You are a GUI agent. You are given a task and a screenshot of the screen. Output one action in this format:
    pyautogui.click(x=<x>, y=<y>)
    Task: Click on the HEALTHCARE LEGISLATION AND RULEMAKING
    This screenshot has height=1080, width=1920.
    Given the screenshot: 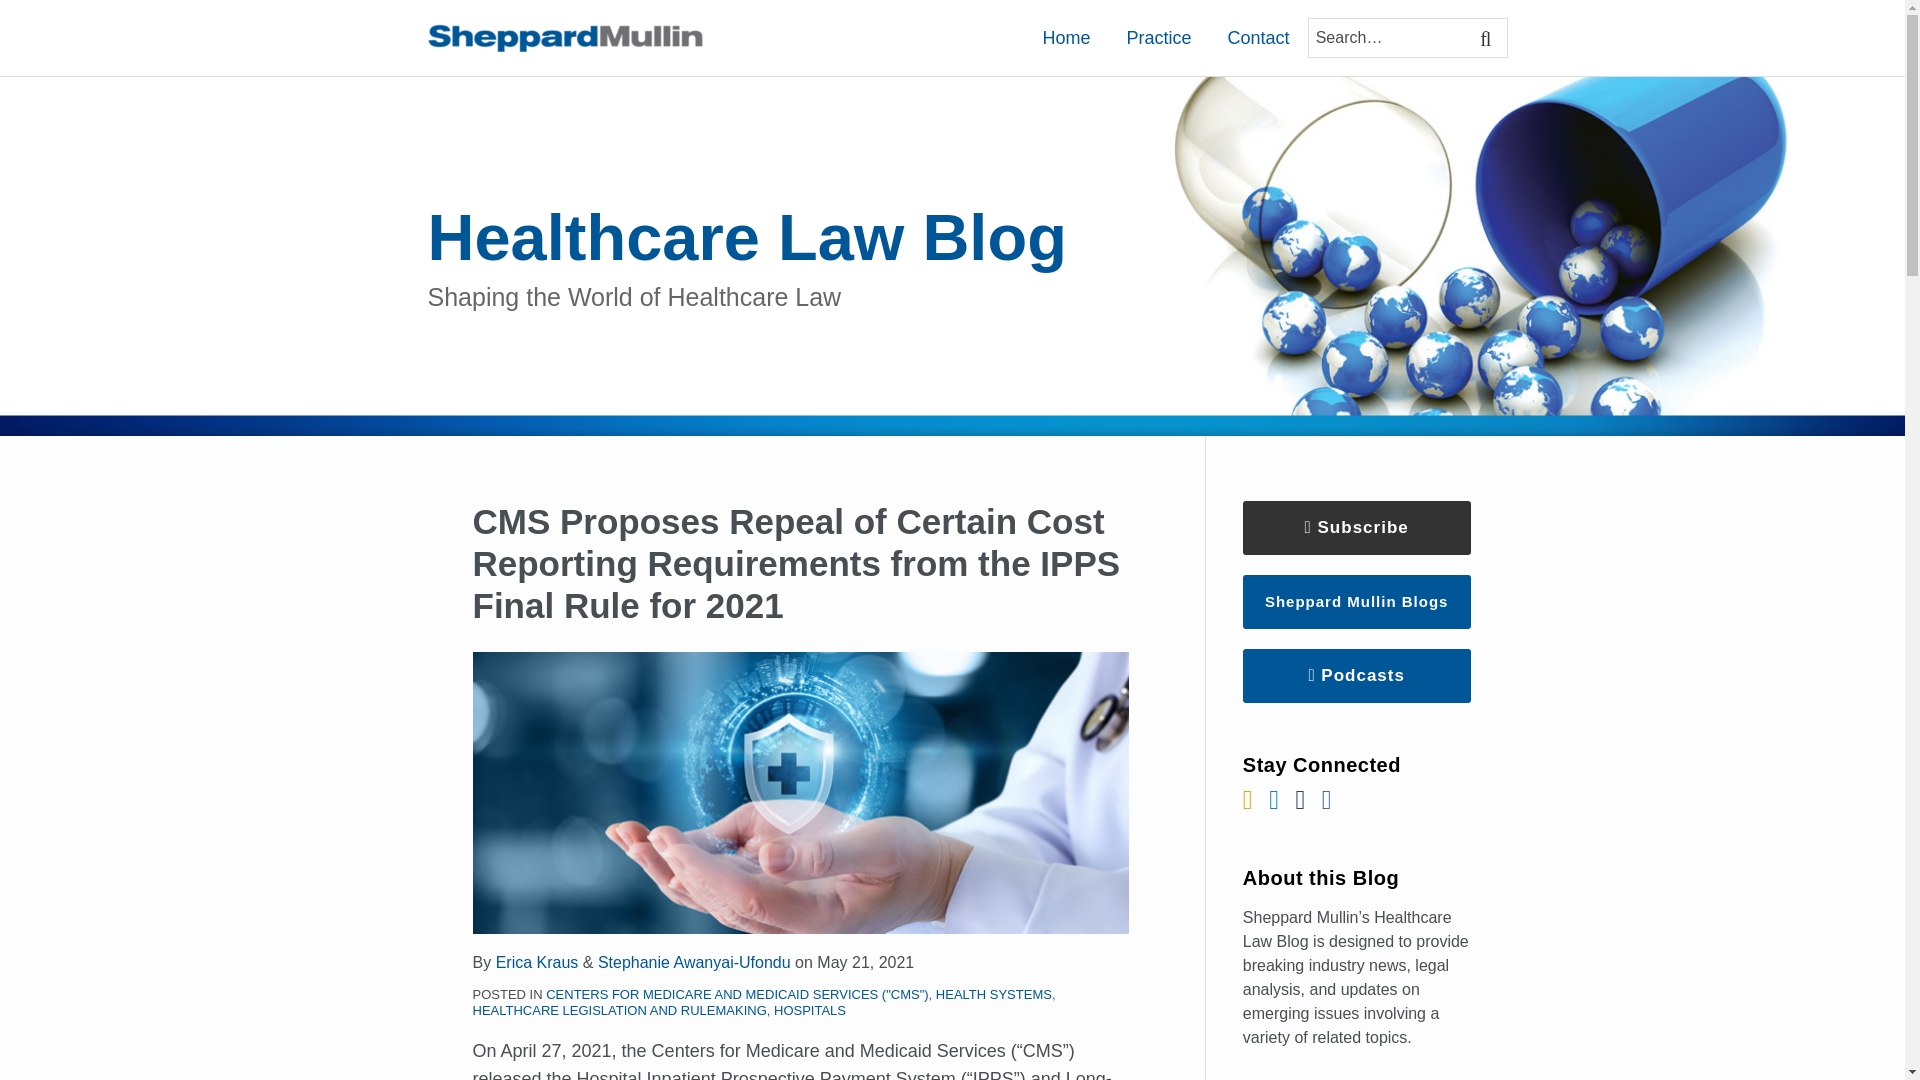 What is the action you would take?
    pyautogui.click(x=619, y=1010)
    